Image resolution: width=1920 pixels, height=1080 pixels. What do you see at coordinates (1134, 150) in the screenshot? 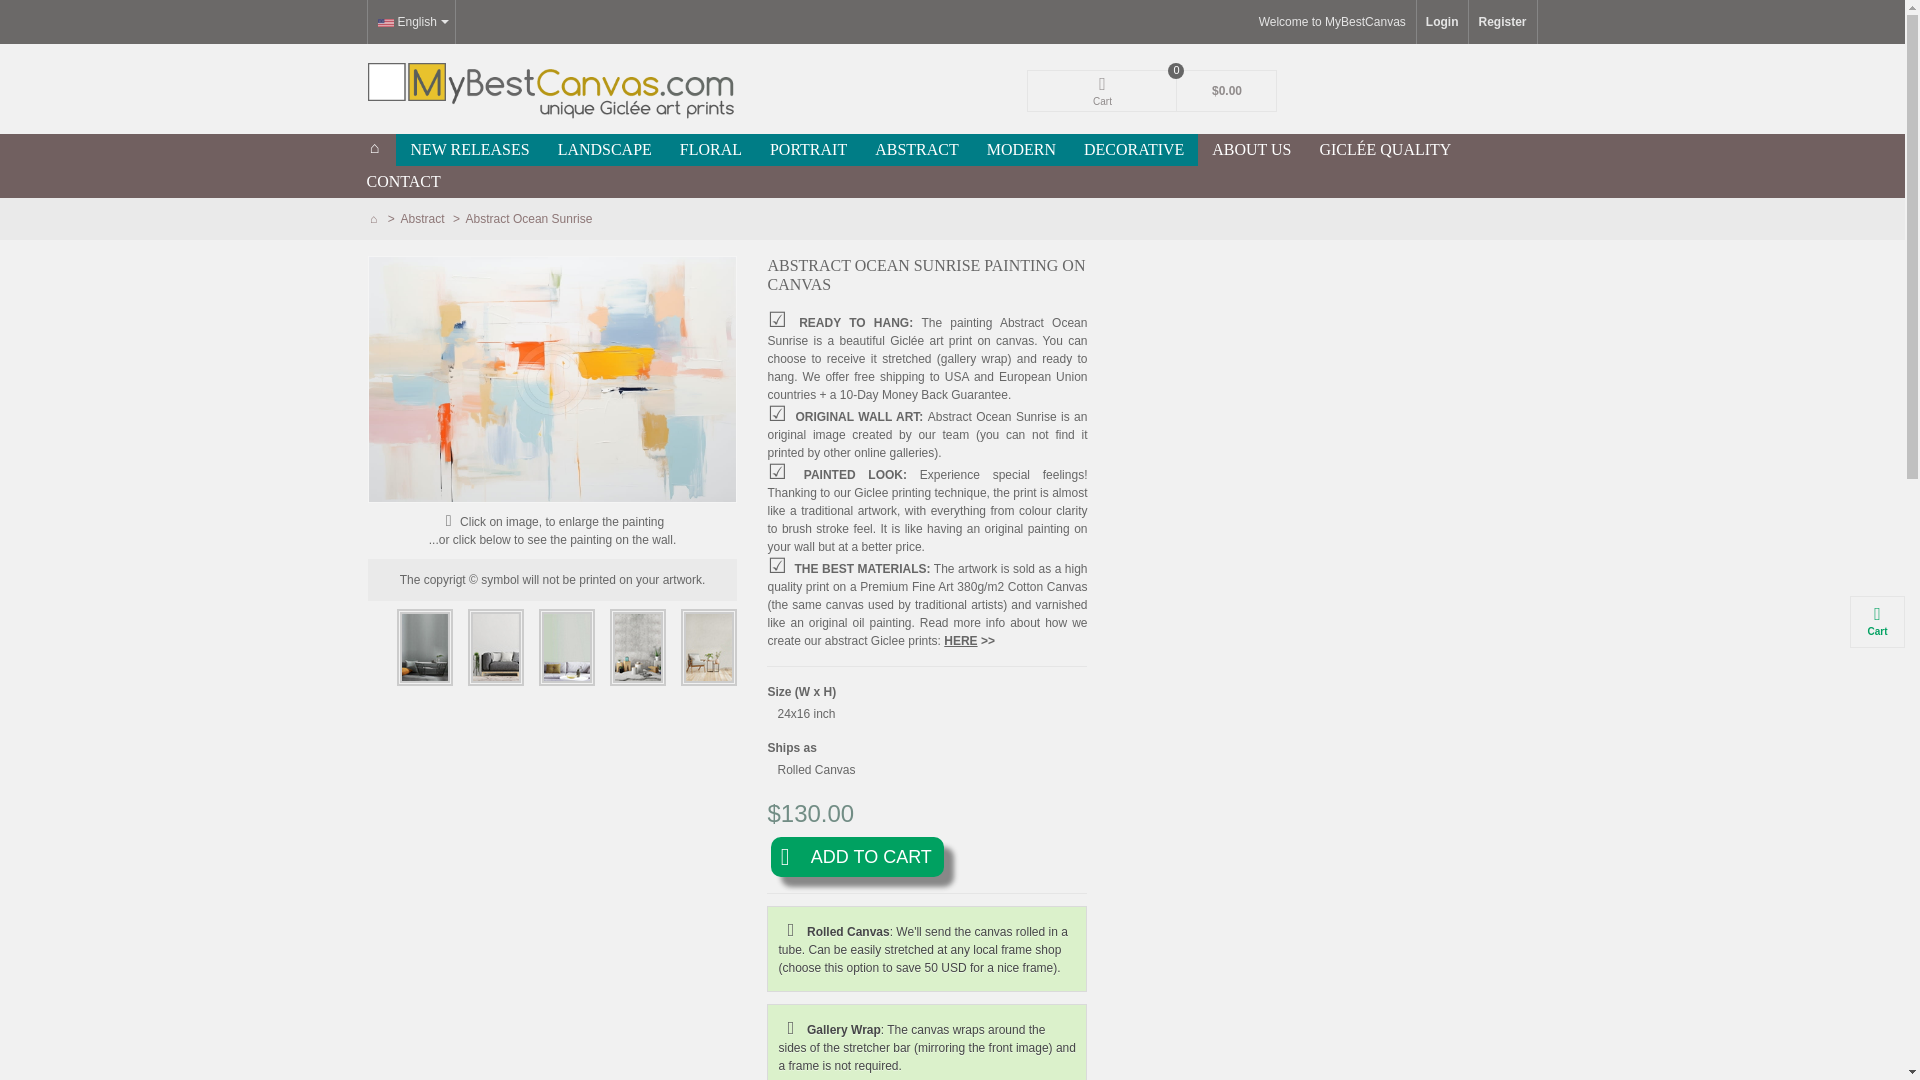
I see `DECORATIVE` at bounding box center [1134, 150].